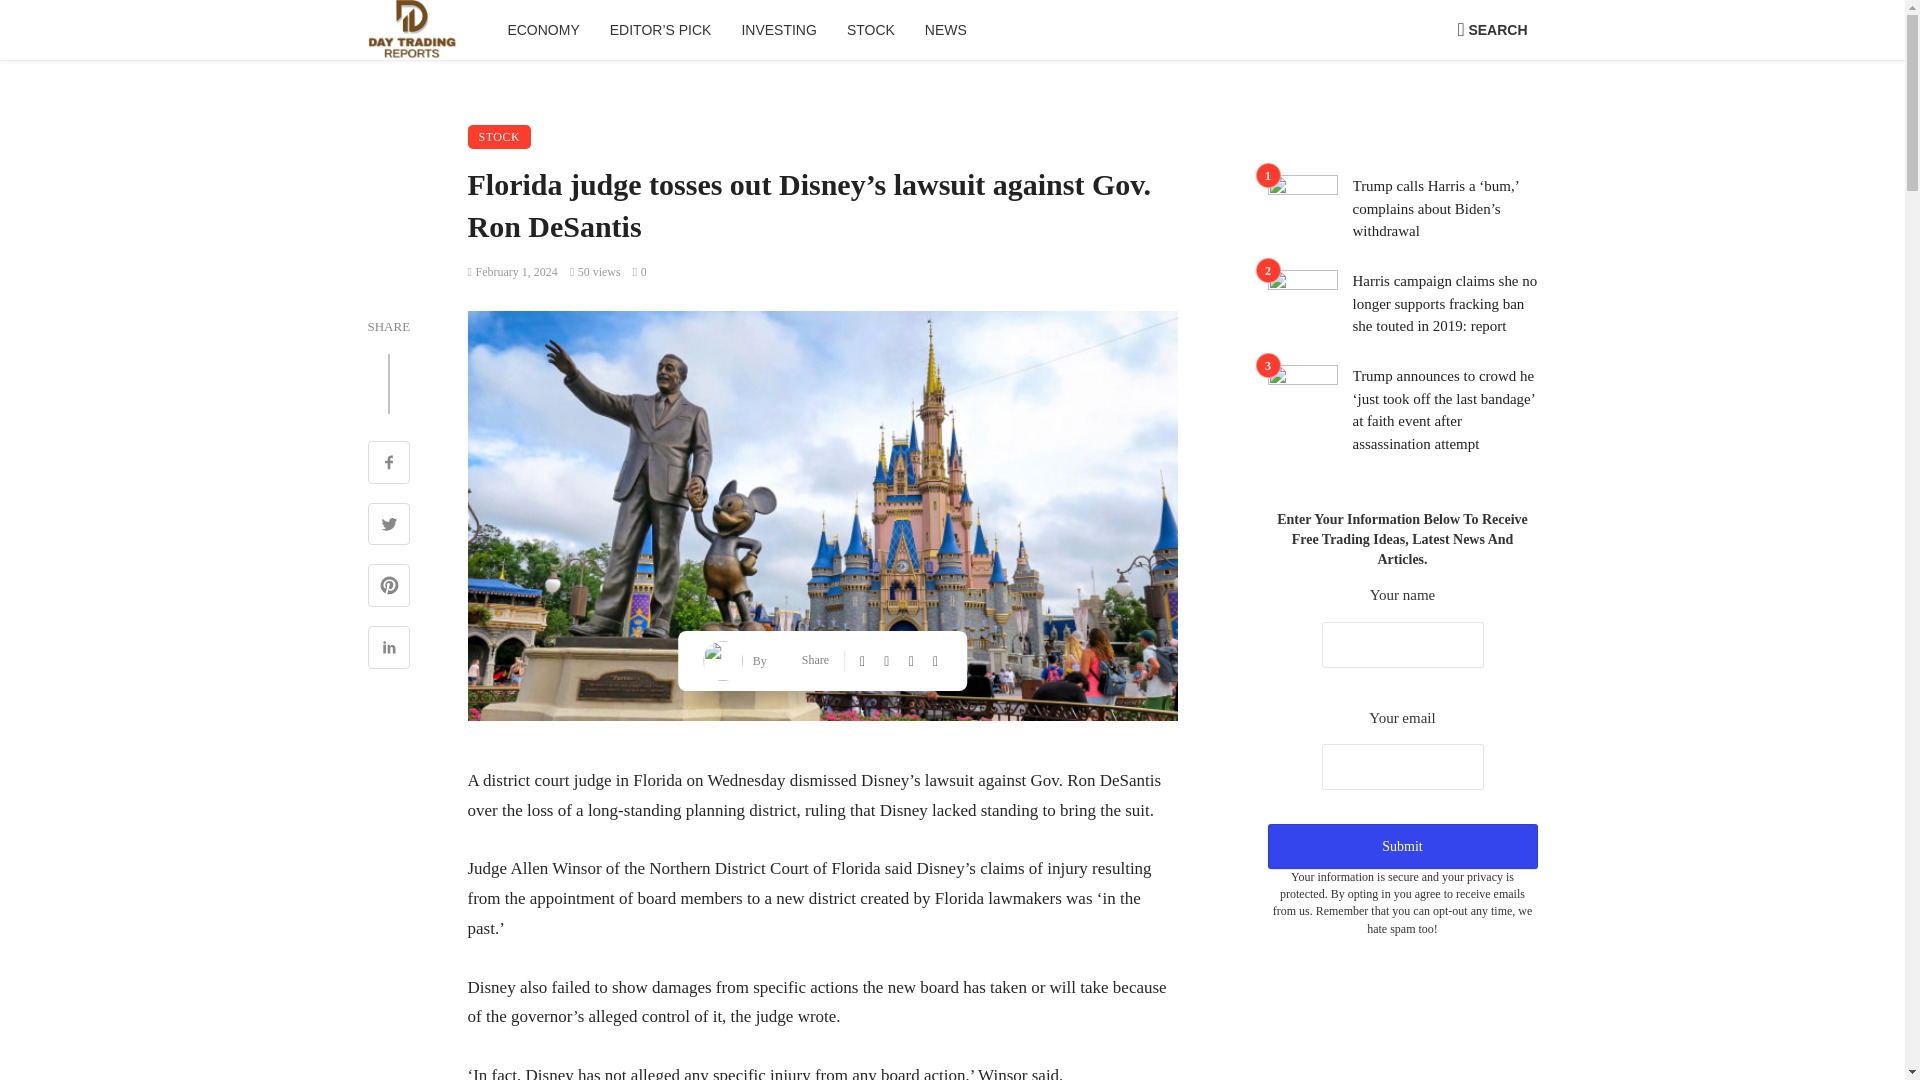 The width and height of the screenshot is (1920, 1080). Describe the element at coordinates (888, 660) in the screenshot. I see `Share on Twitter` at that location.